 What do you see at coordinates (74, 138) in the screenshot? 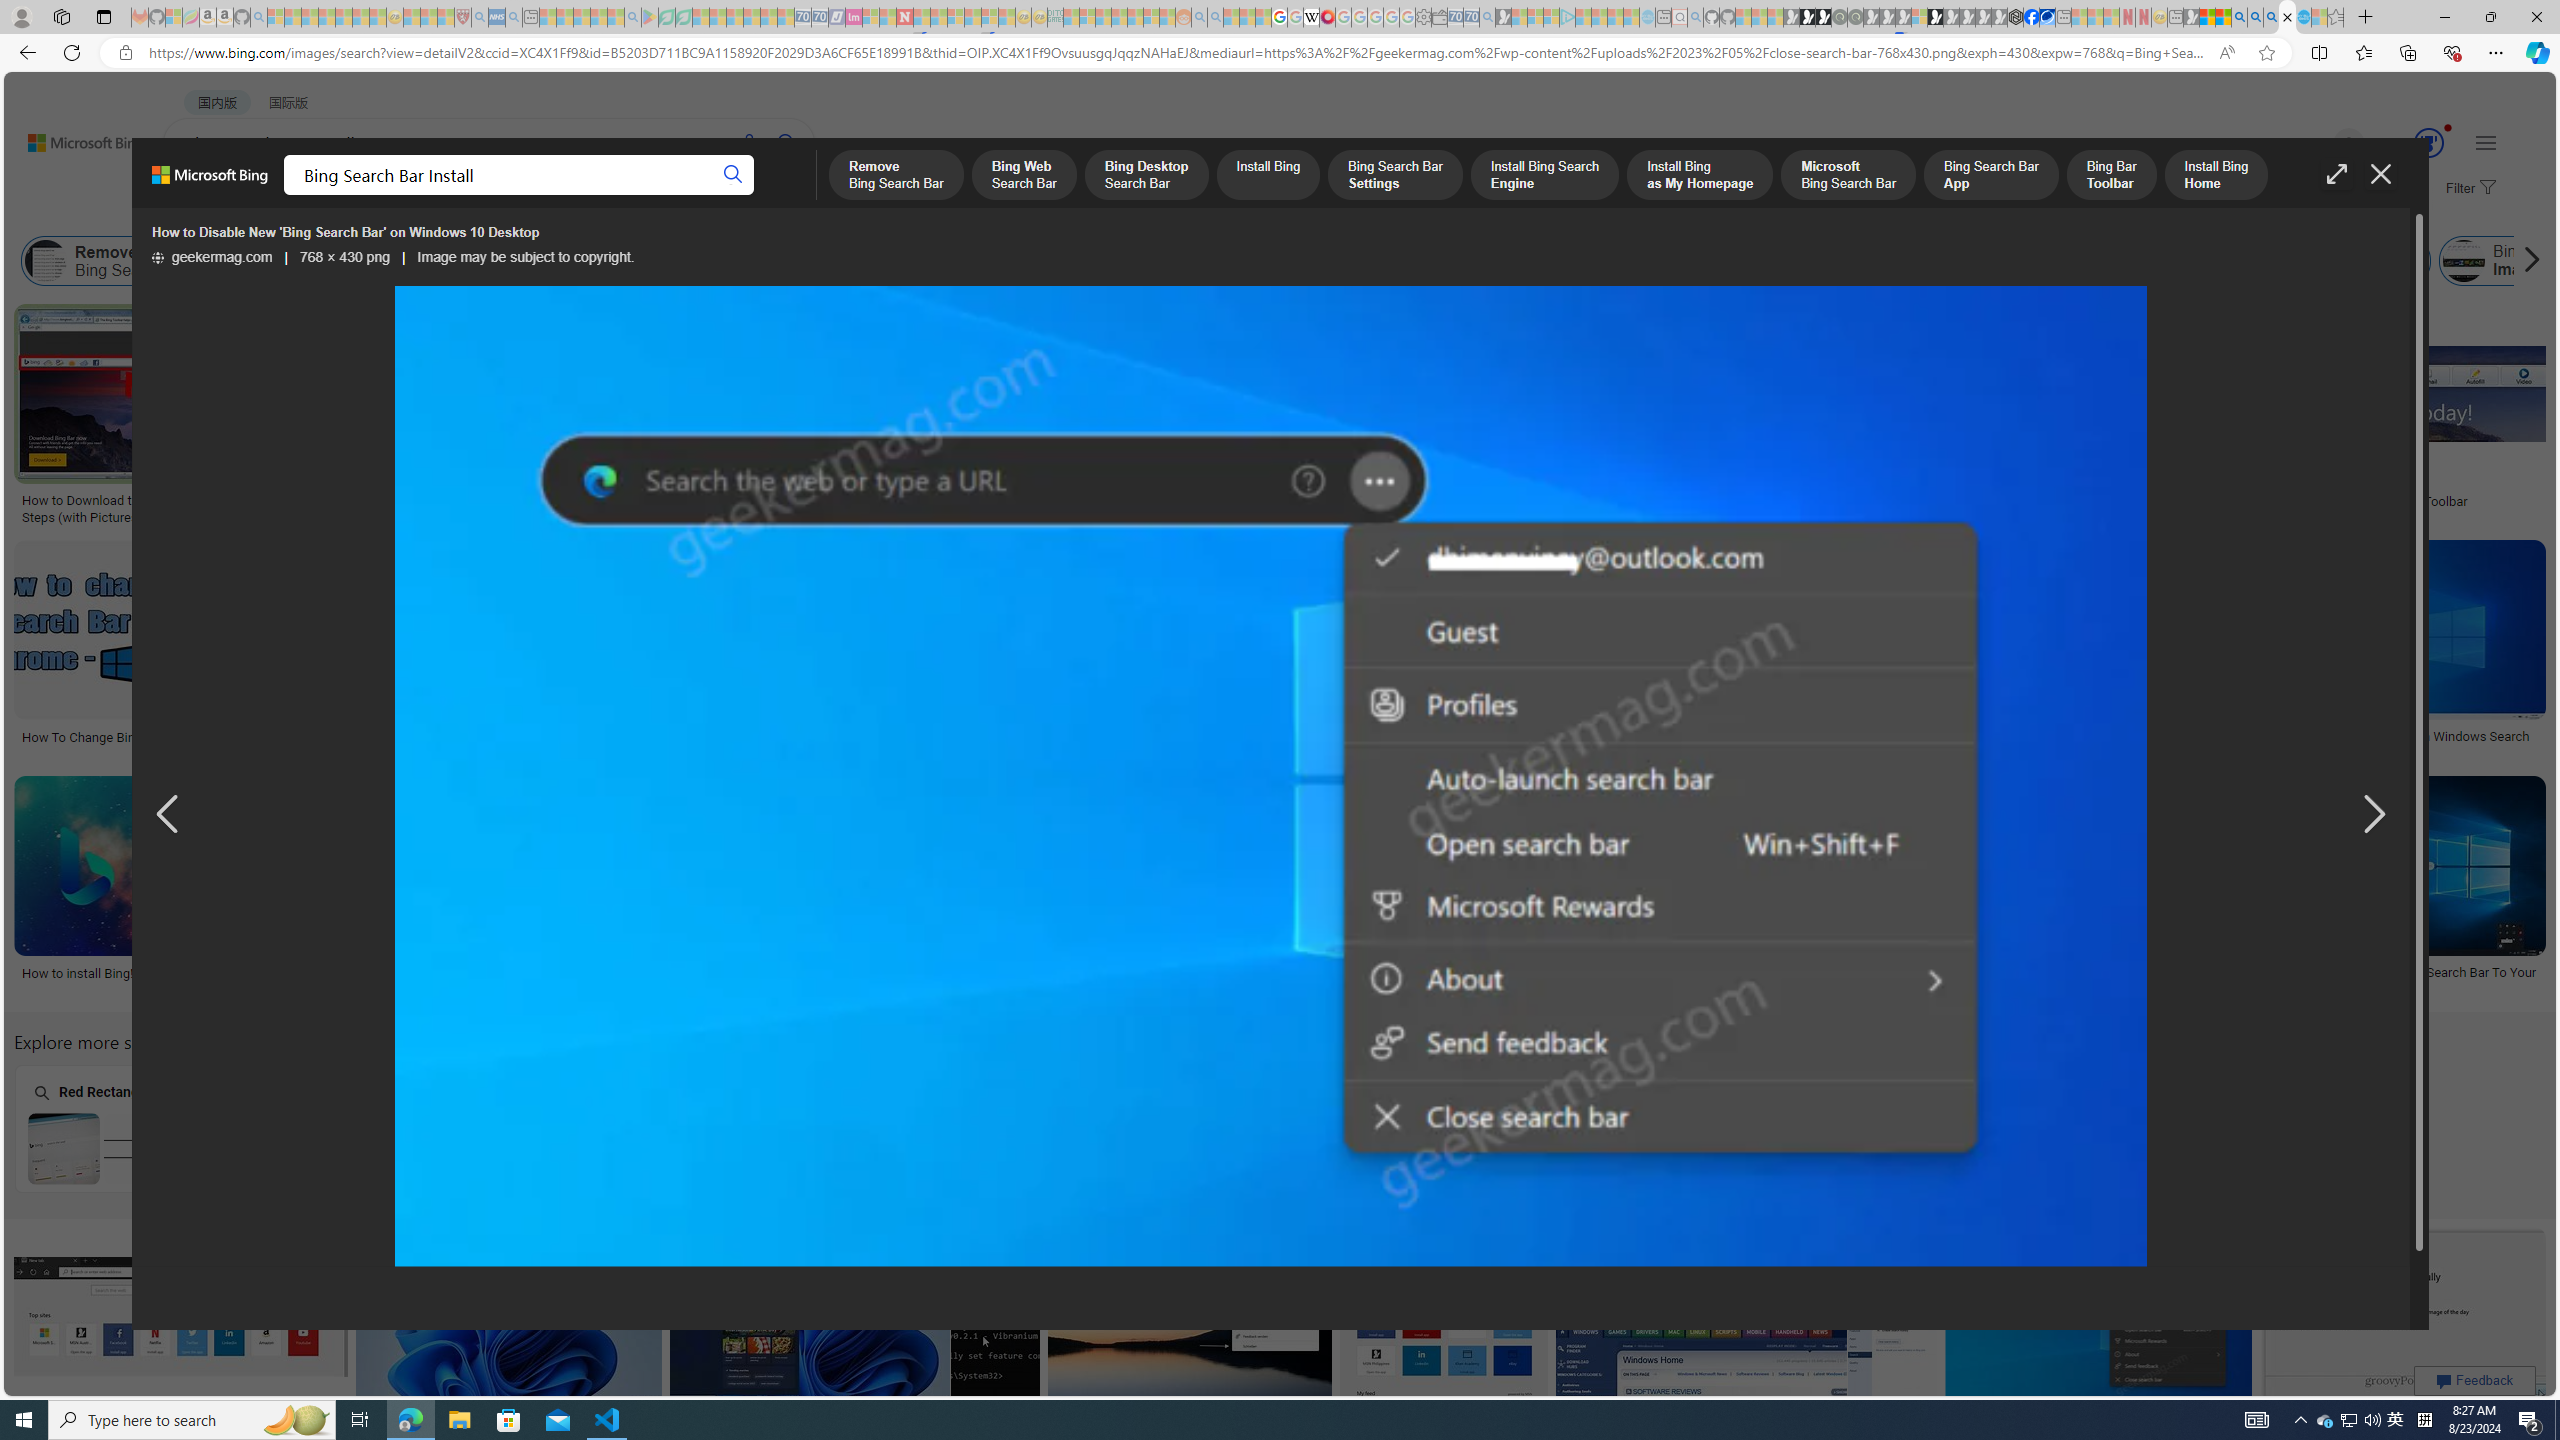
I see `Back to Bing search` at bounding box center [74, 138].